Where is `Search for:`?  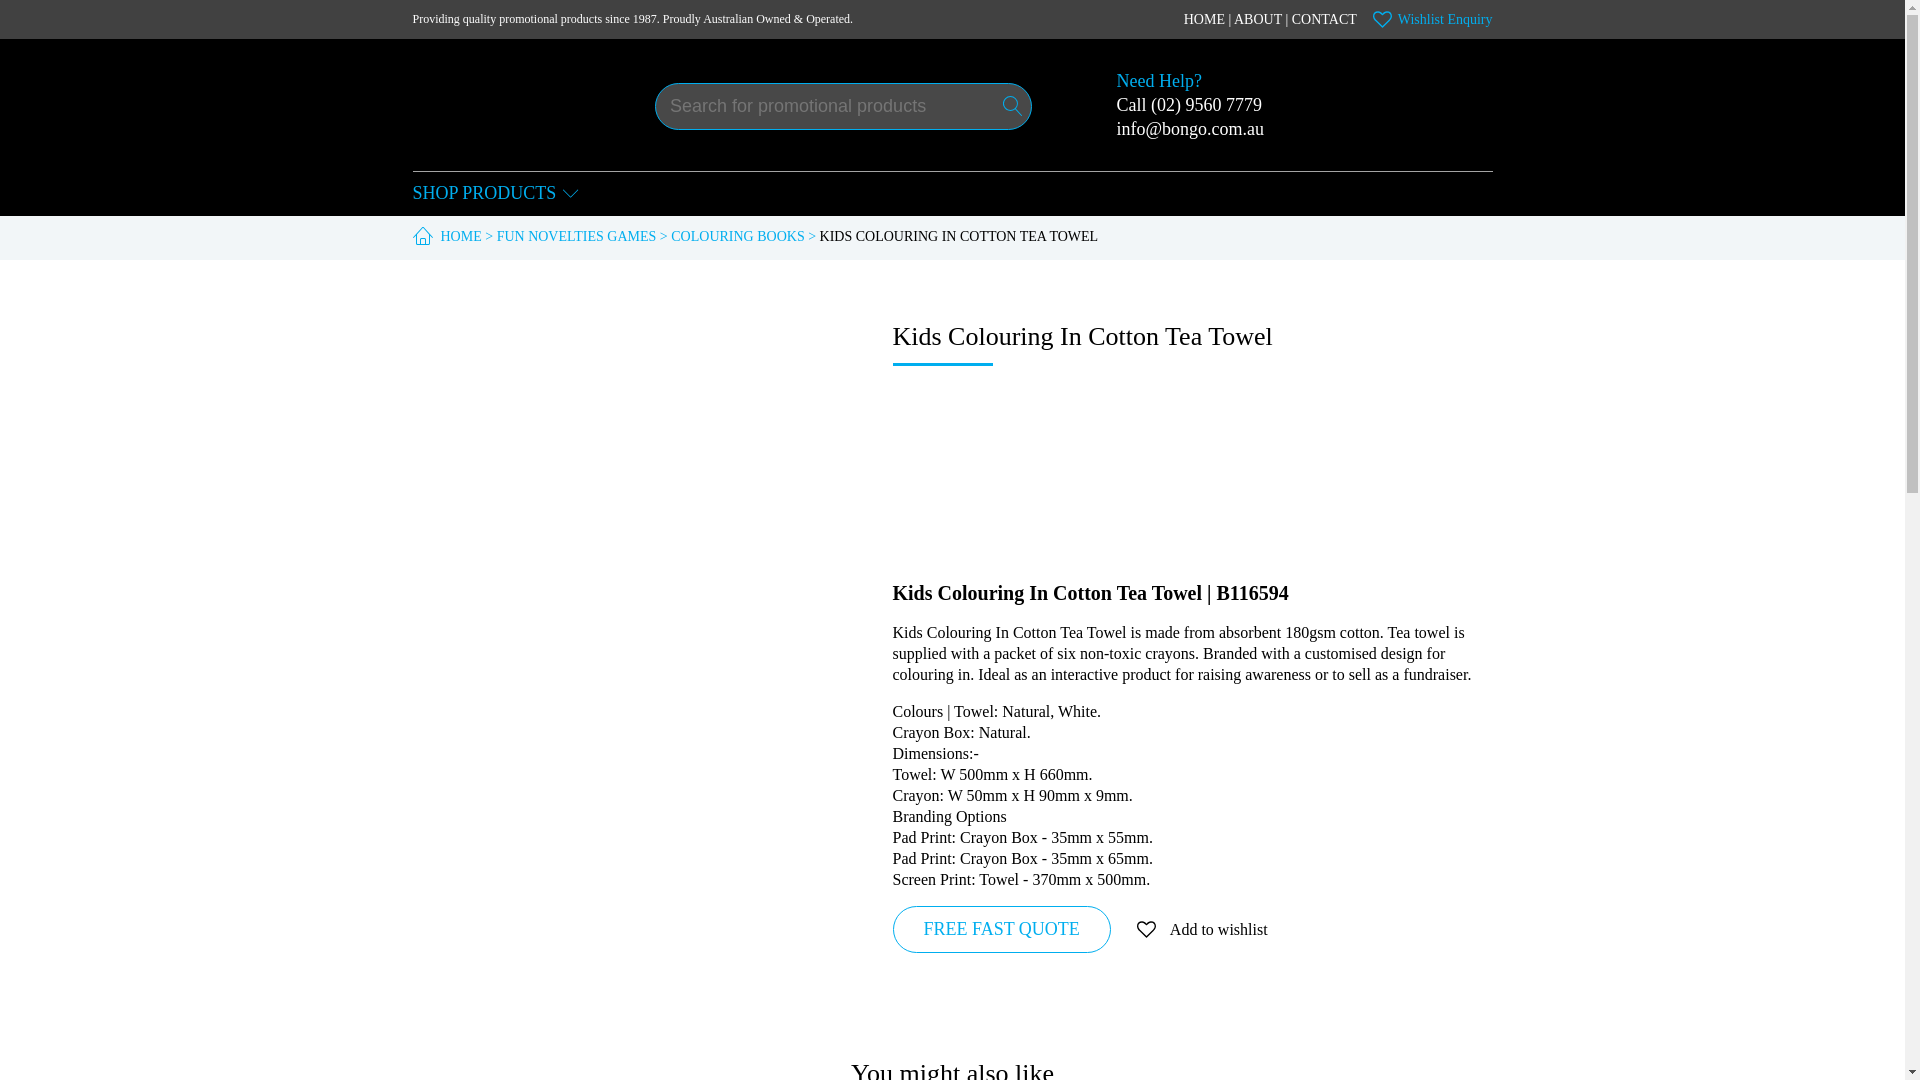 Search for: is located at coordinates (843, 105).